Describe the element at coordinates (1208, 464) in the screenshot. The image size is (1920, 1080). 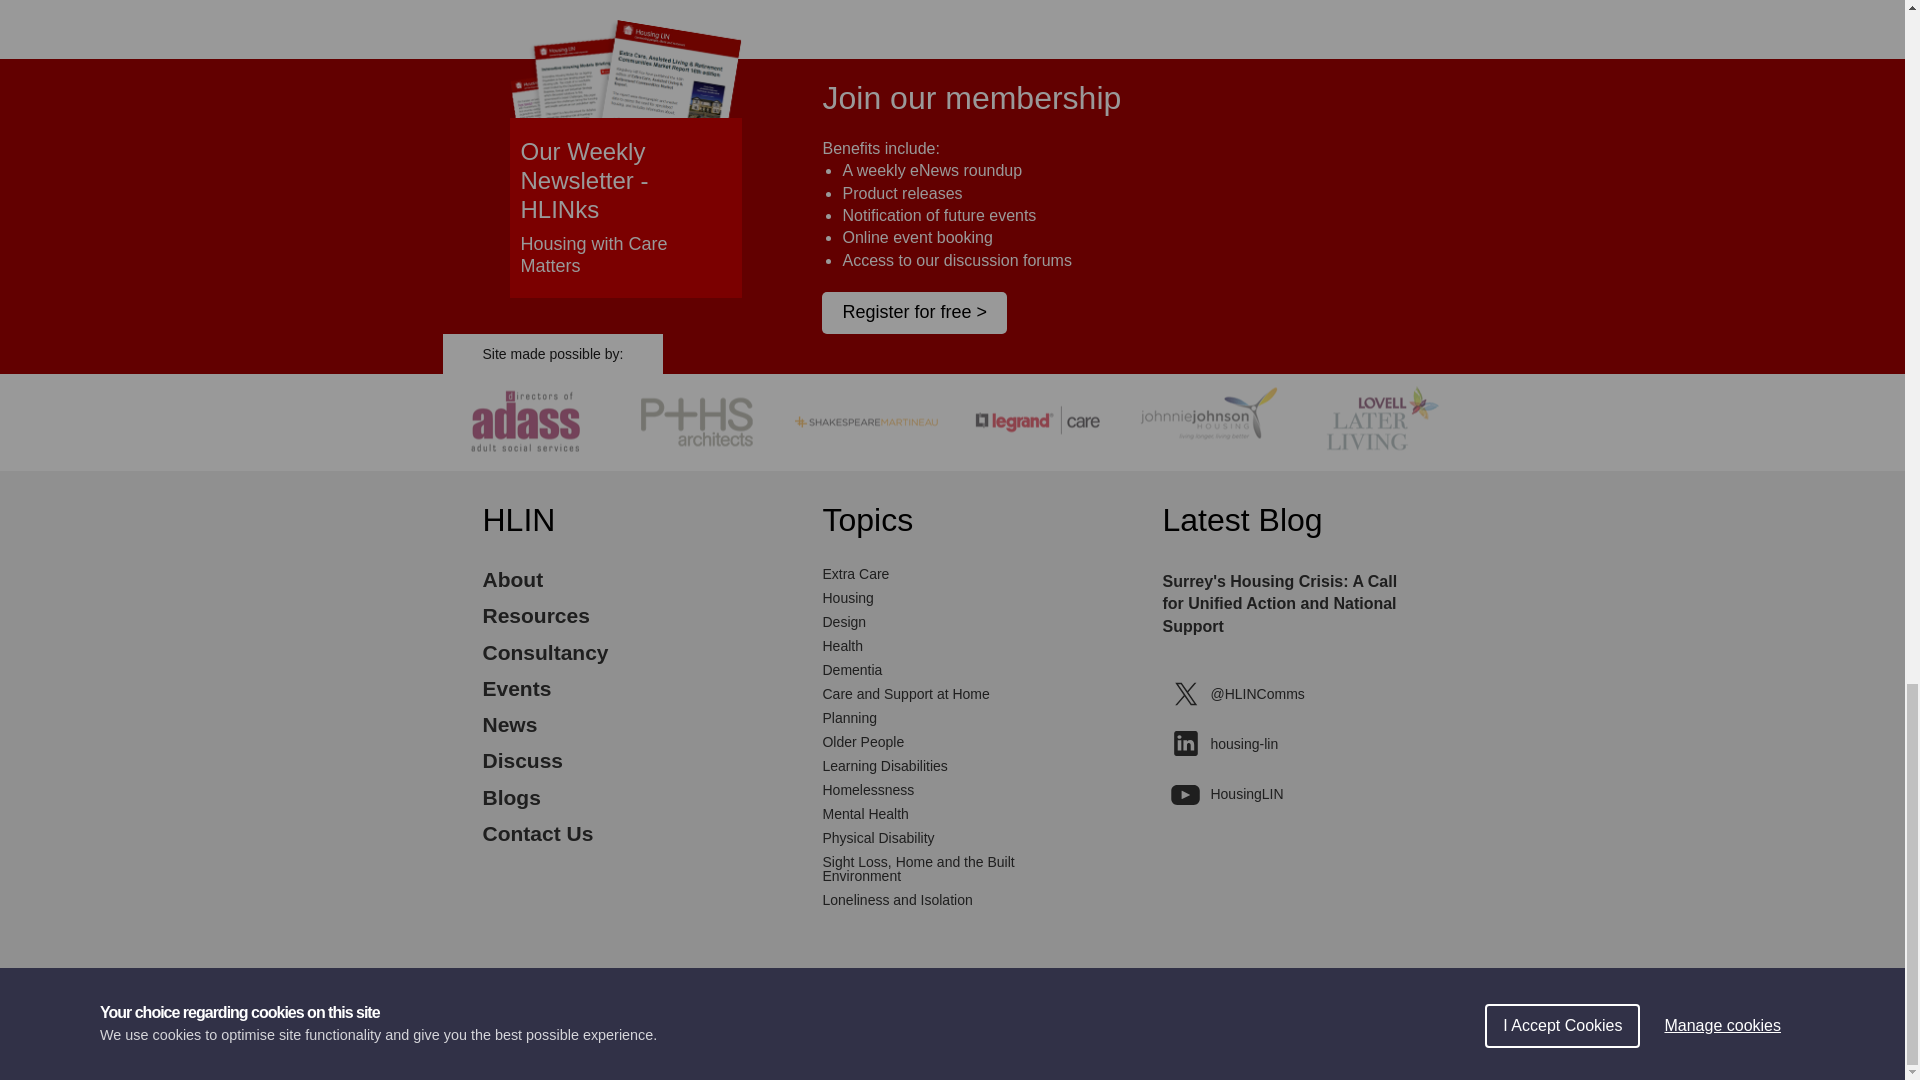
I see `Jonnie Johnson` at that location.